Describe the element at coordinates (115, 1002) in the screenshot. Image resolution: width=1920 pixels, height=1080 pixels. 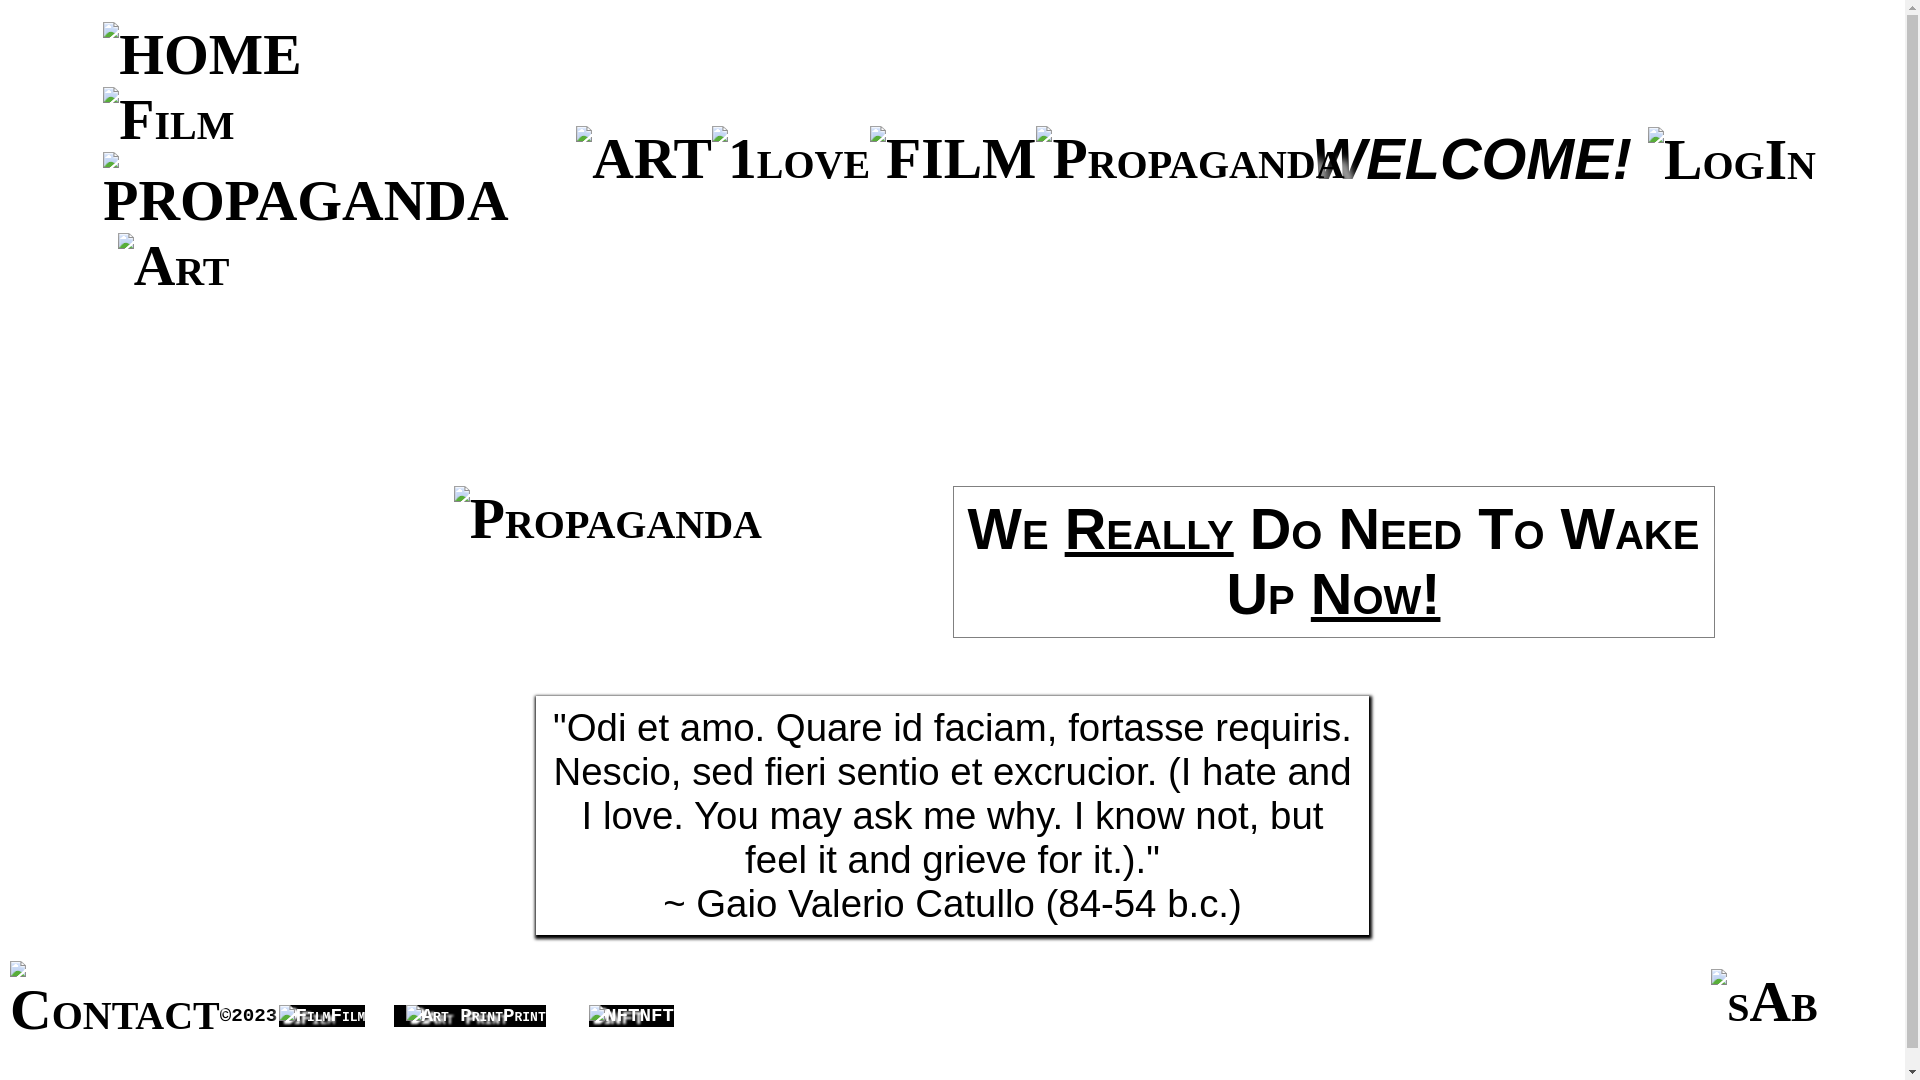
I see `Contact` at that location.